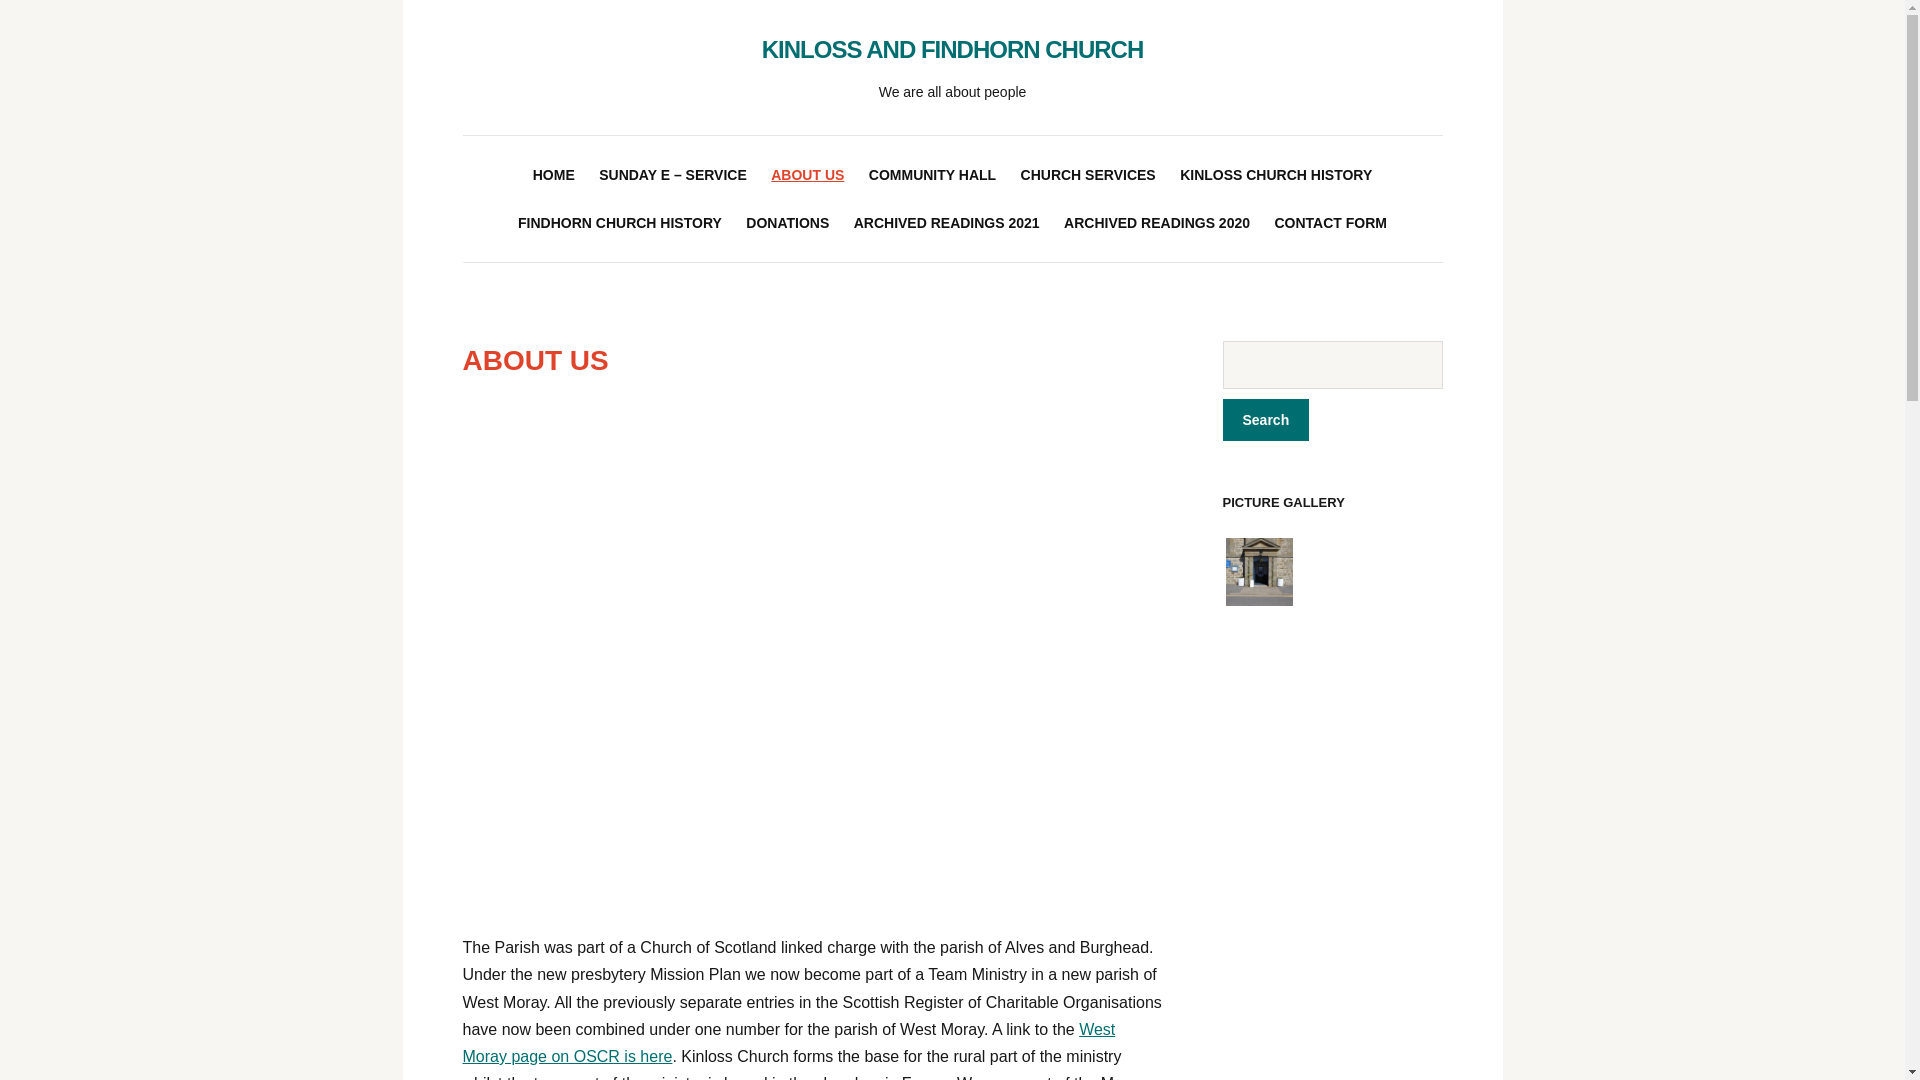  I want to click on West Moray page on OSCR is here, so click(788, 1042).